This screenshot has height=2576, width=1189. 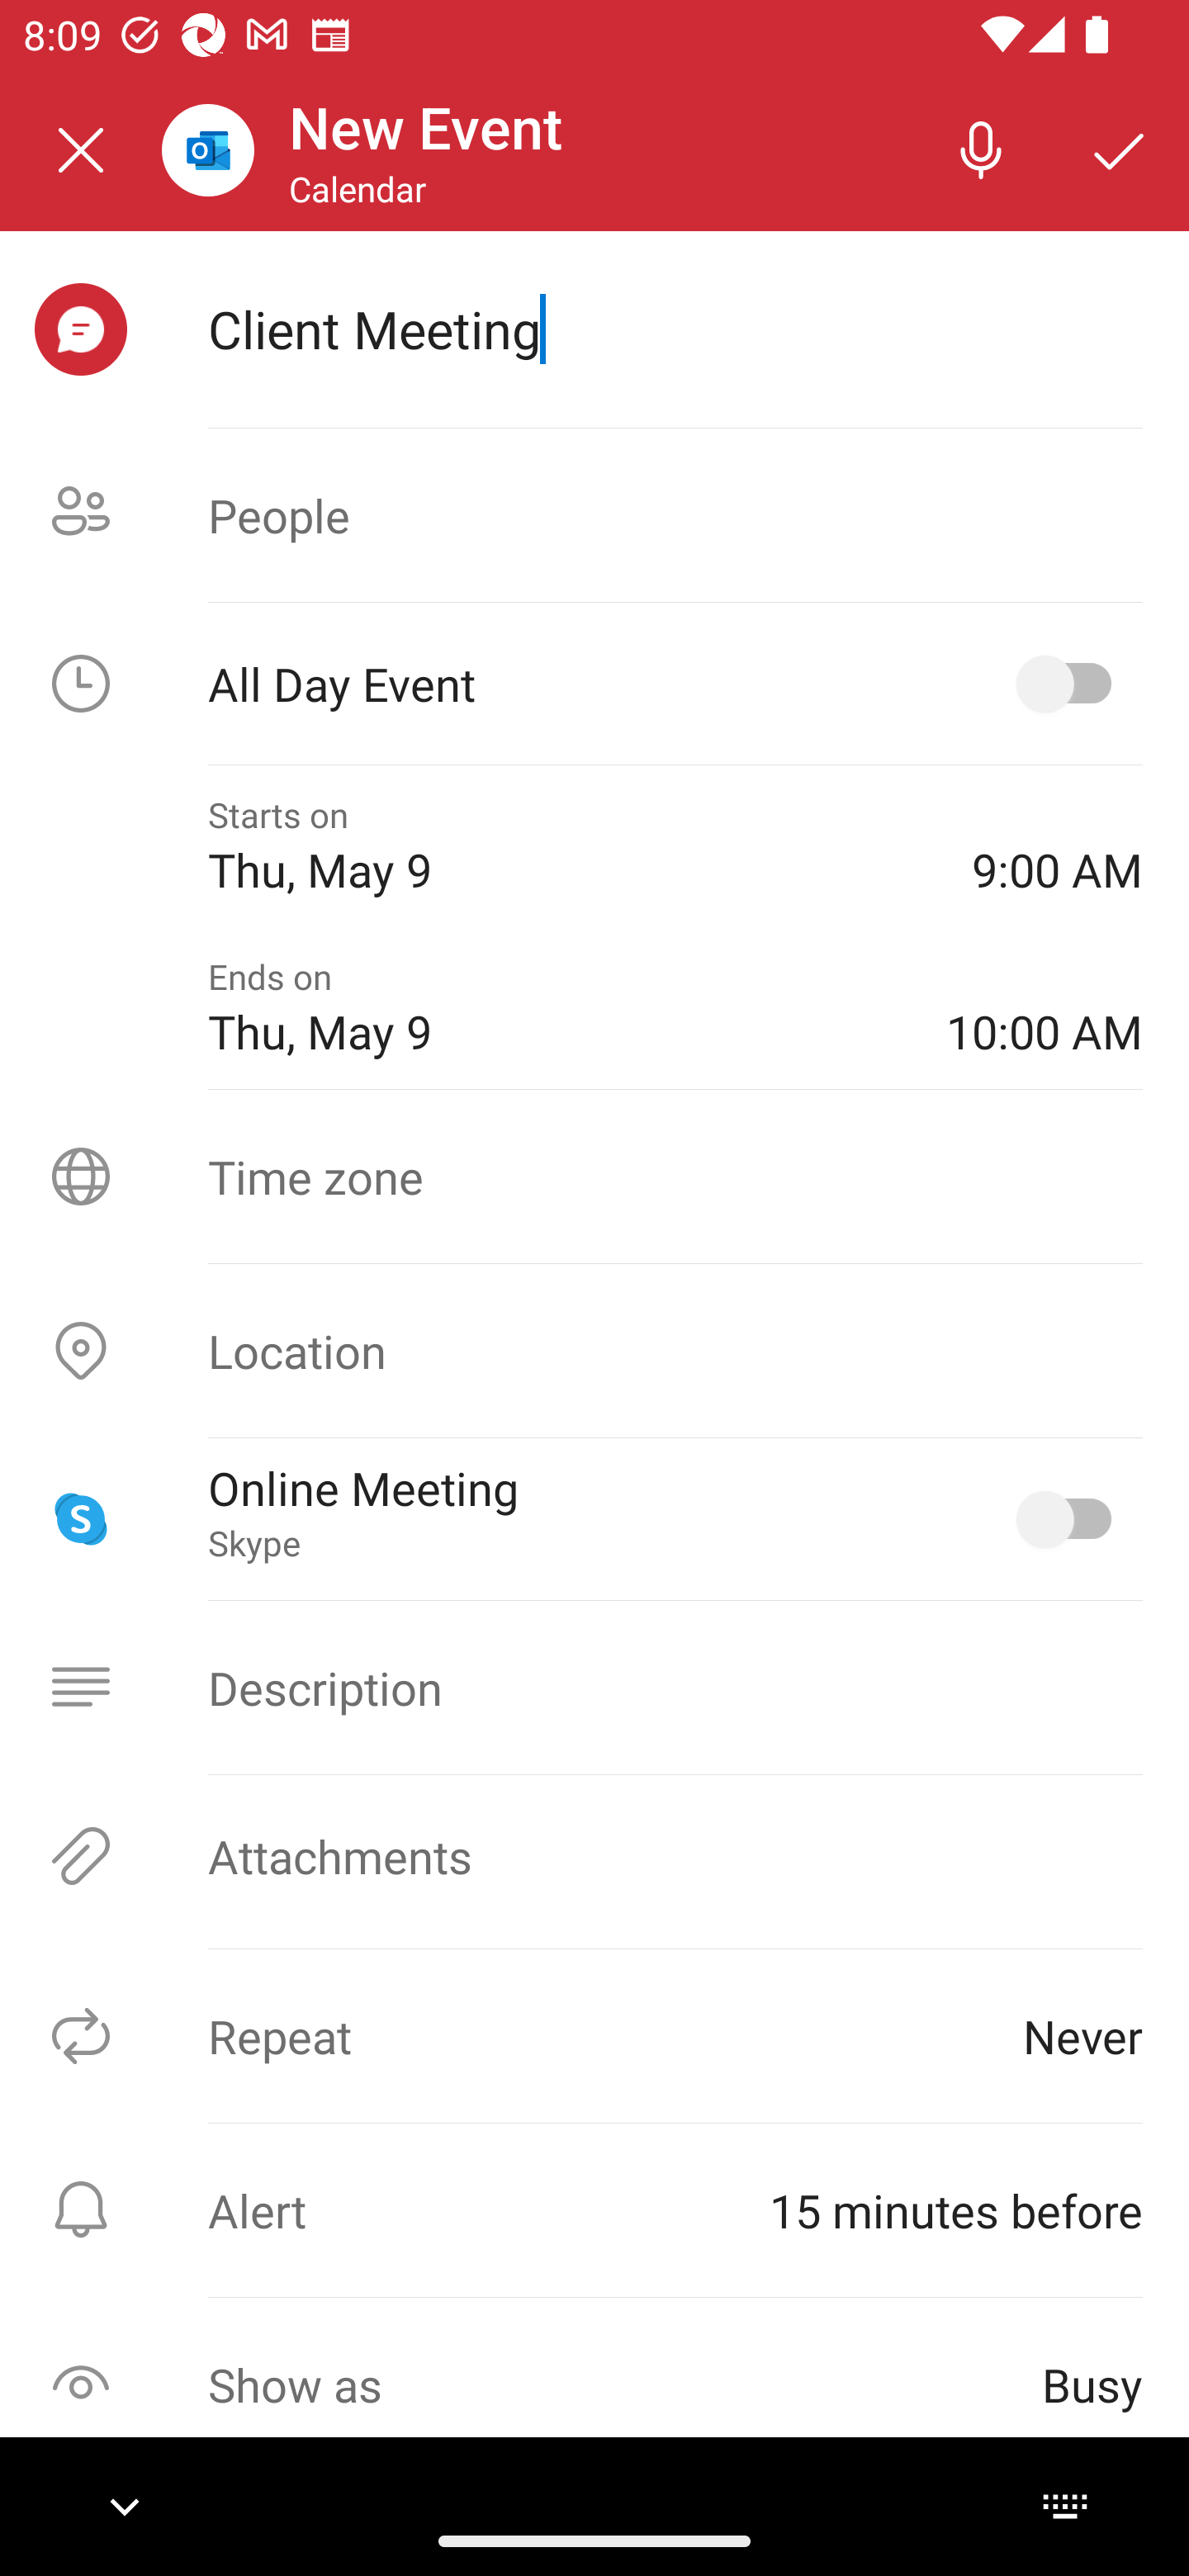 What do you see at coordinates (566, 845) in the screenshot?
I see `Starts on Thu, May 9` at bounding box center [566, 845].